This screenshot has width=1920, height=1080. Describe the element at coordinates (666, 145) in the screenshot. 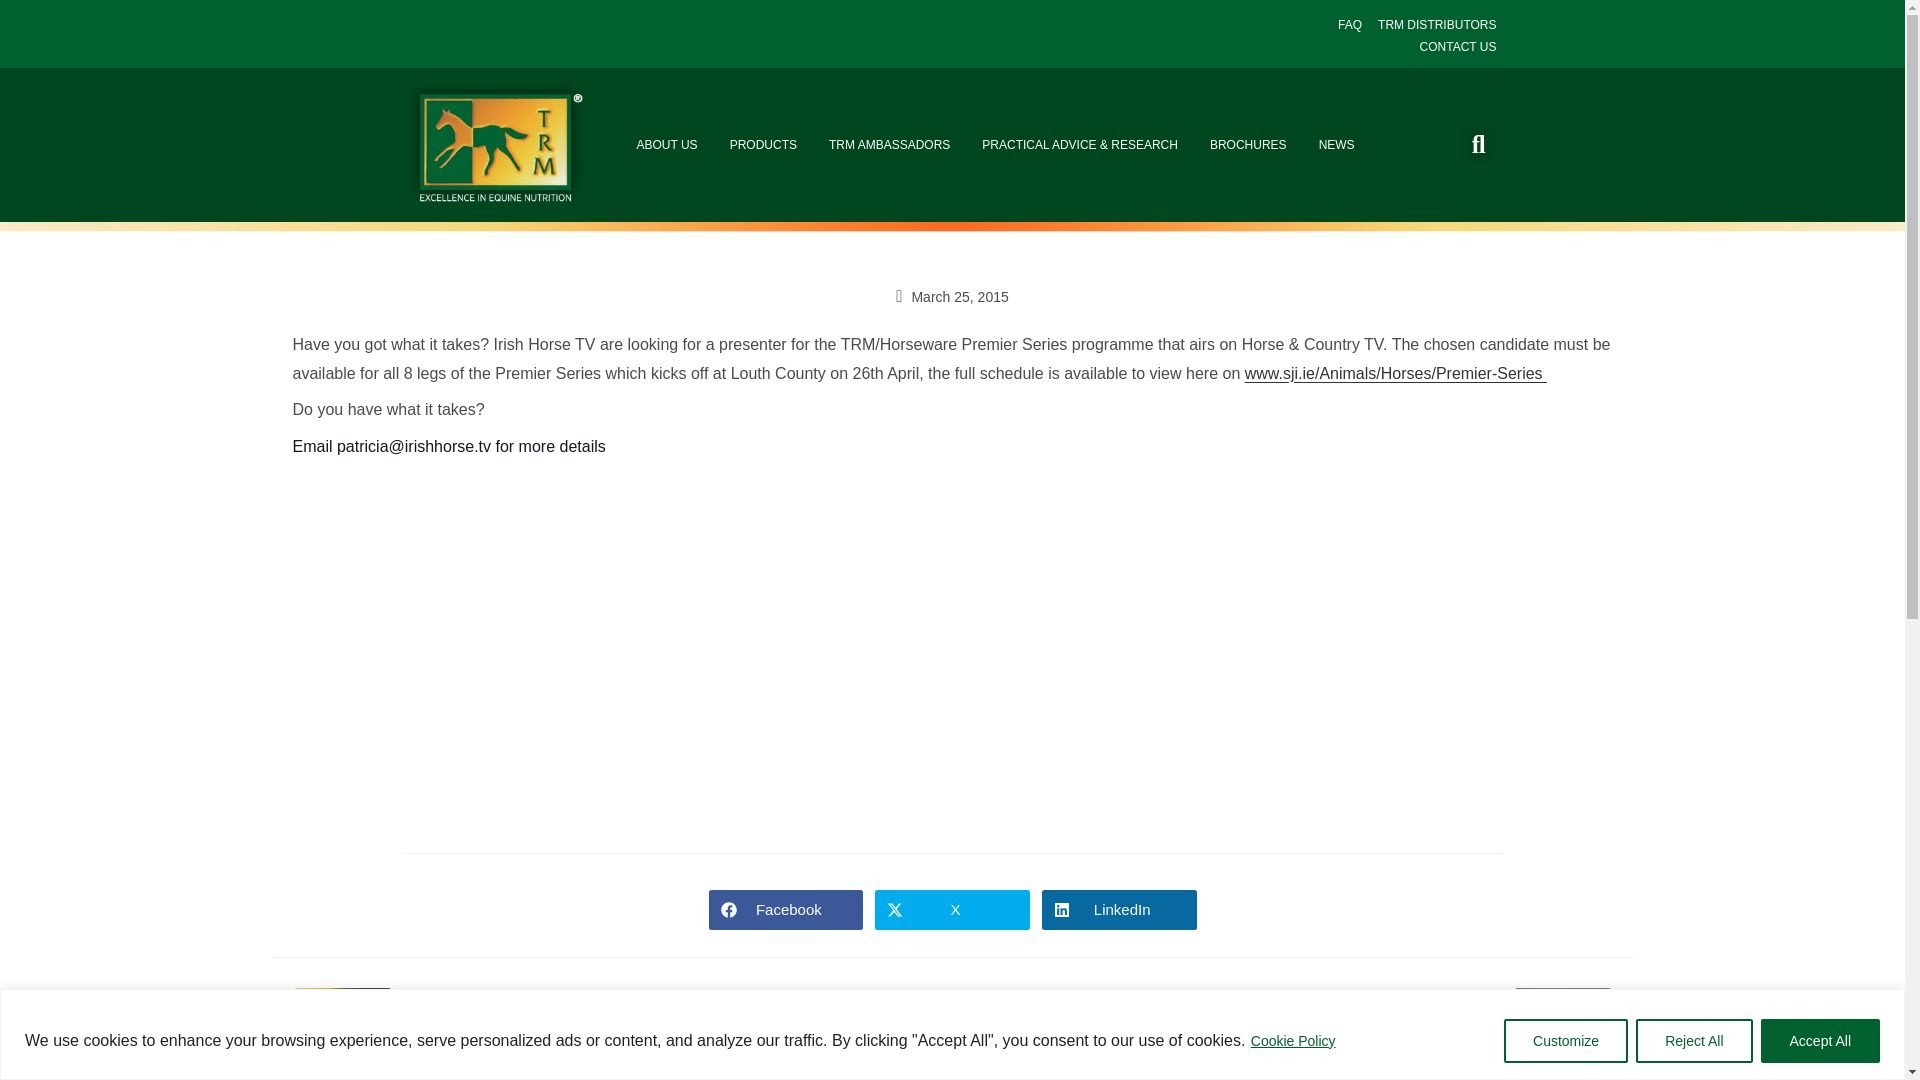

I see `ABOUT US` at that location.